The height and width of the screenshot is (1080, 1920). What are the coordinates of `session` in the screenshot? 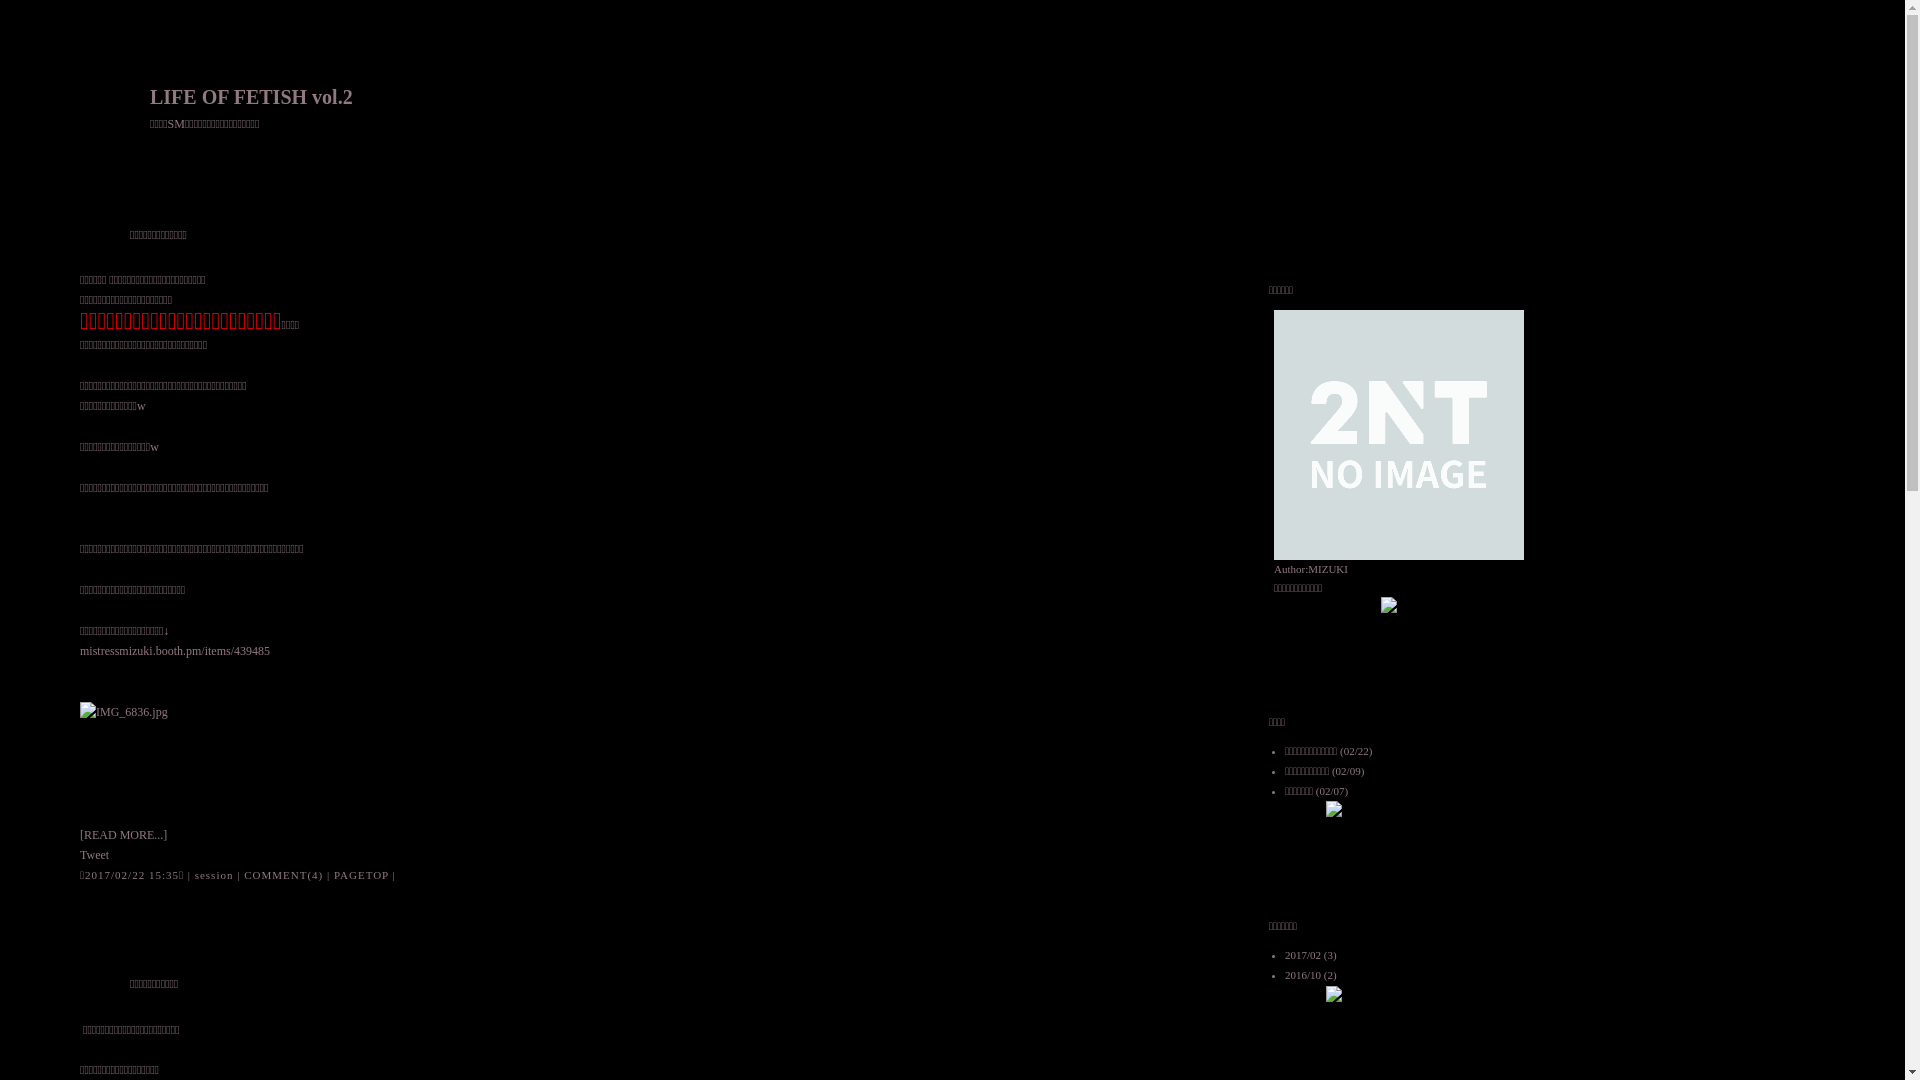 It's located at (214, 875).